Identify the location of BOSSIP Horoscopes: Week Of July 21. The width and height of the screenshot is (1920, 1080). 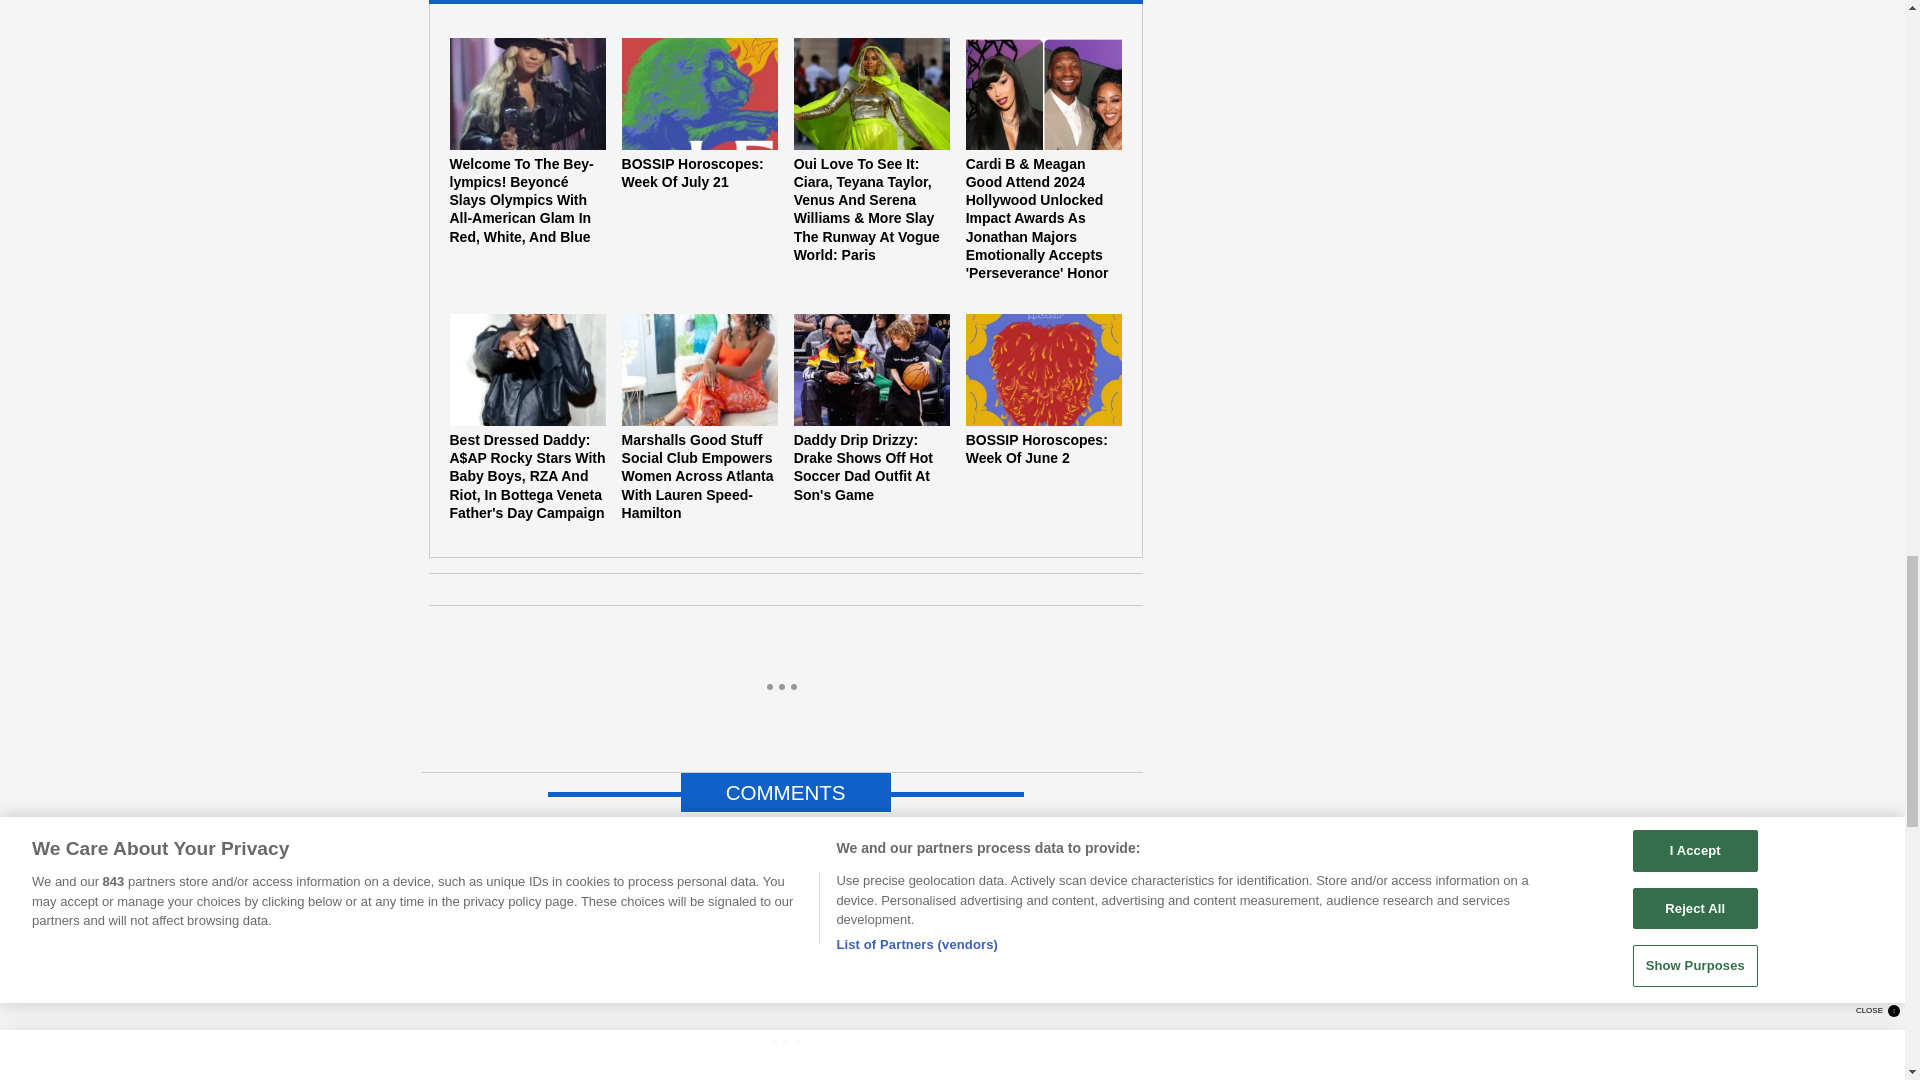
(700, 114).